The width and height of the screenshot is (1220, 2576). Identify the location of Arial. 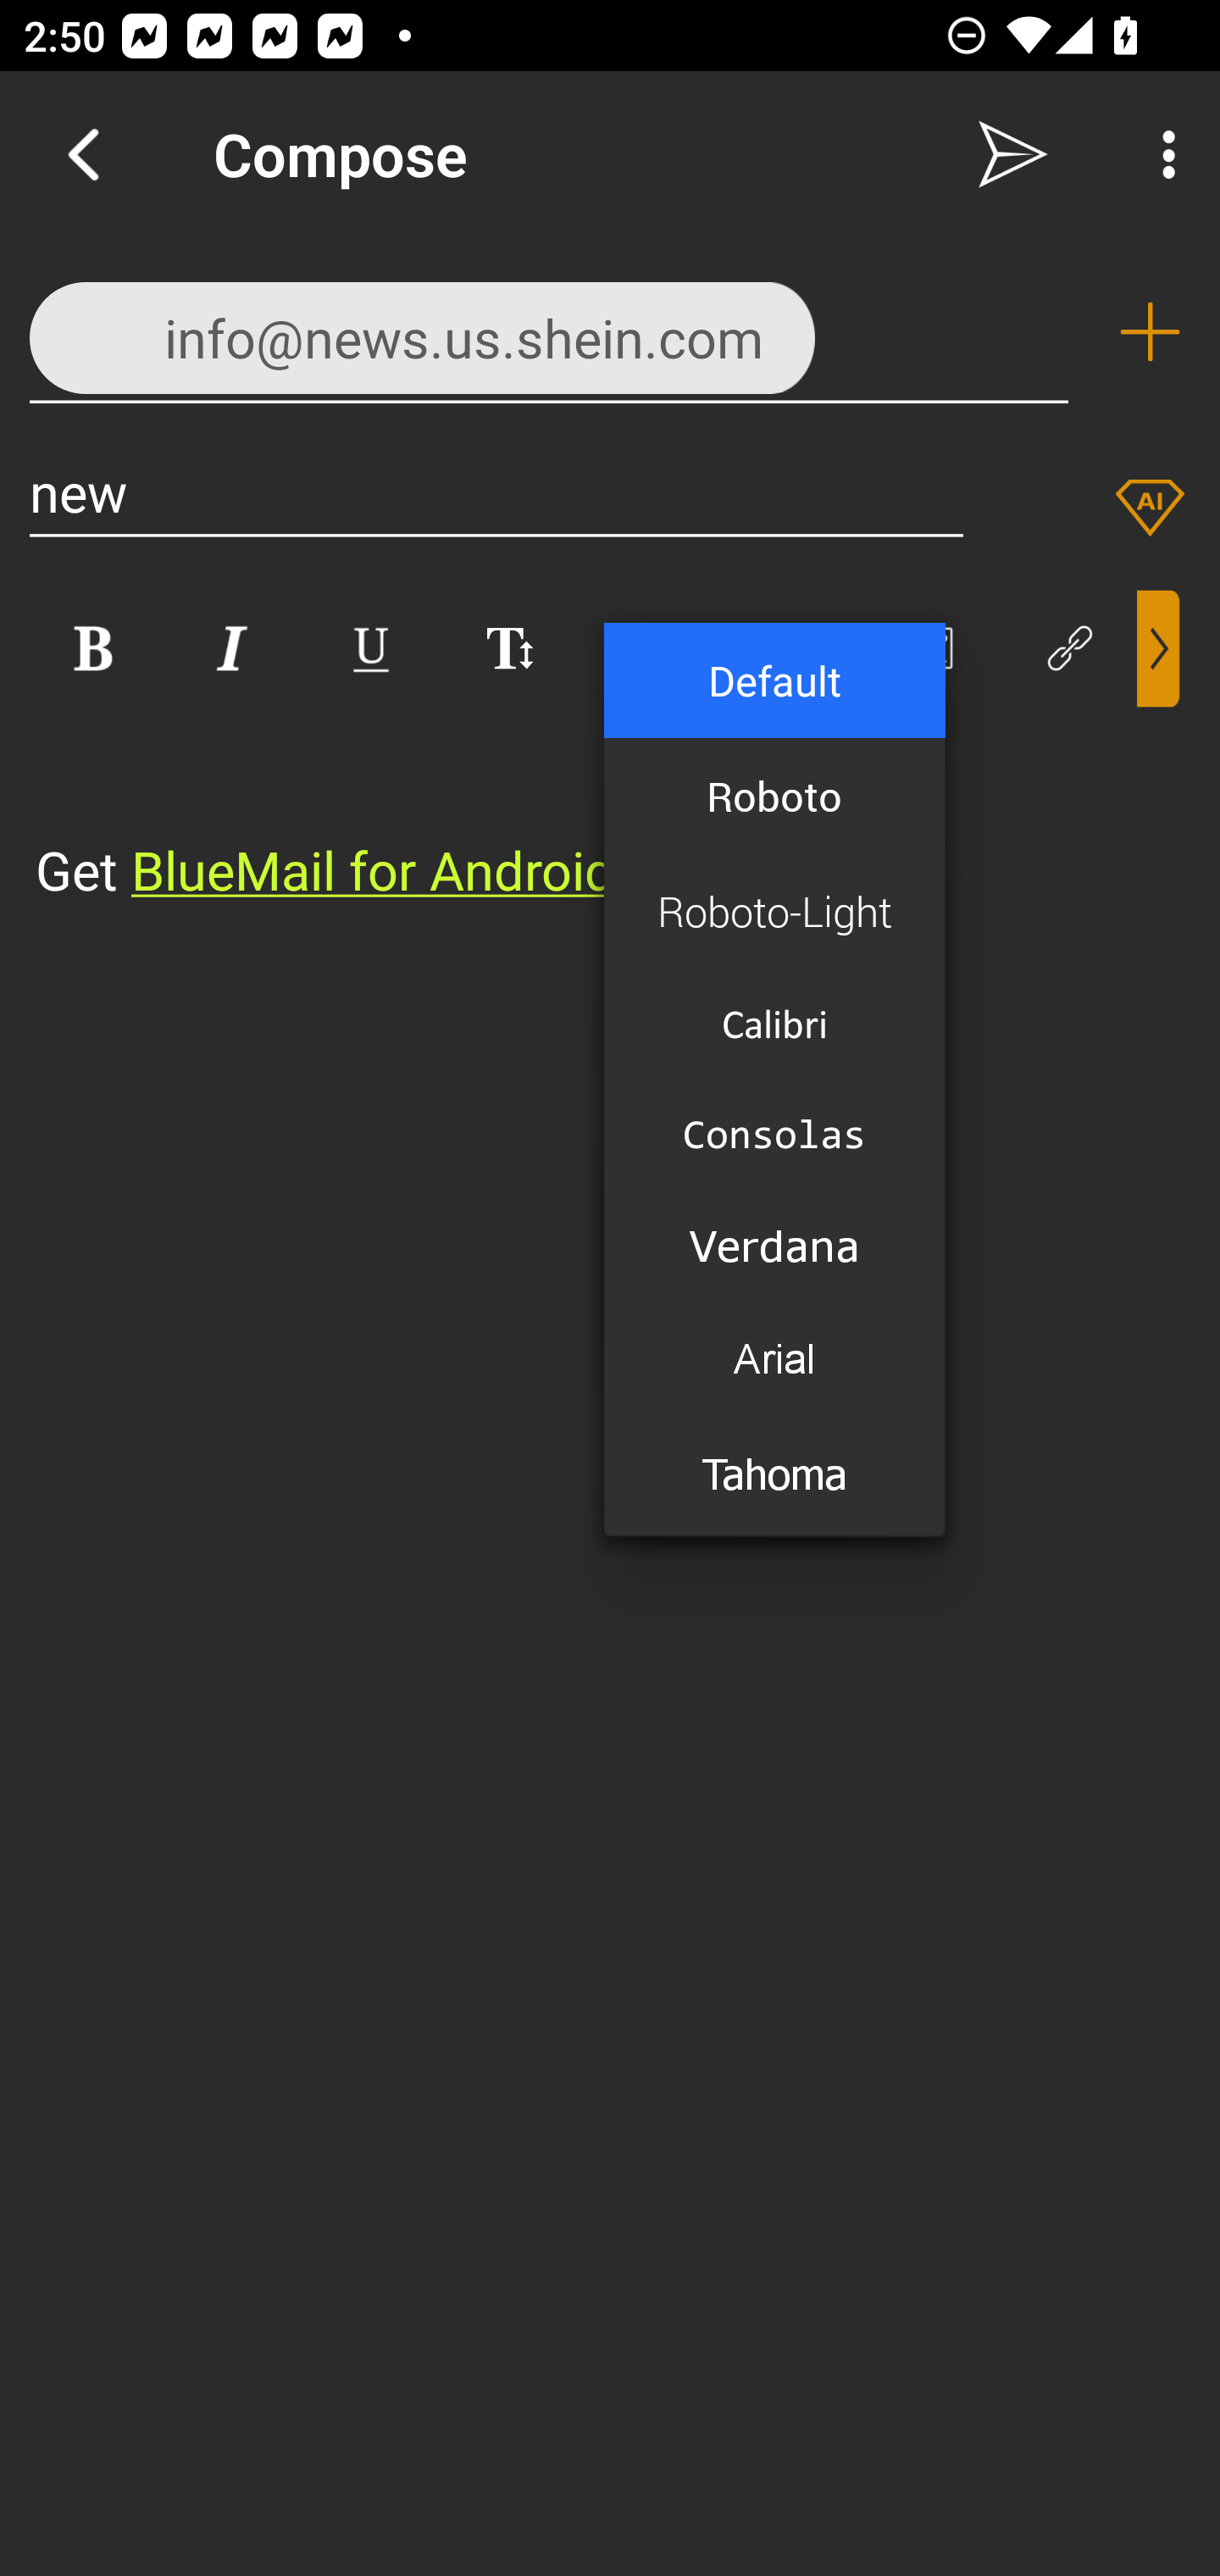
(774, 1359).